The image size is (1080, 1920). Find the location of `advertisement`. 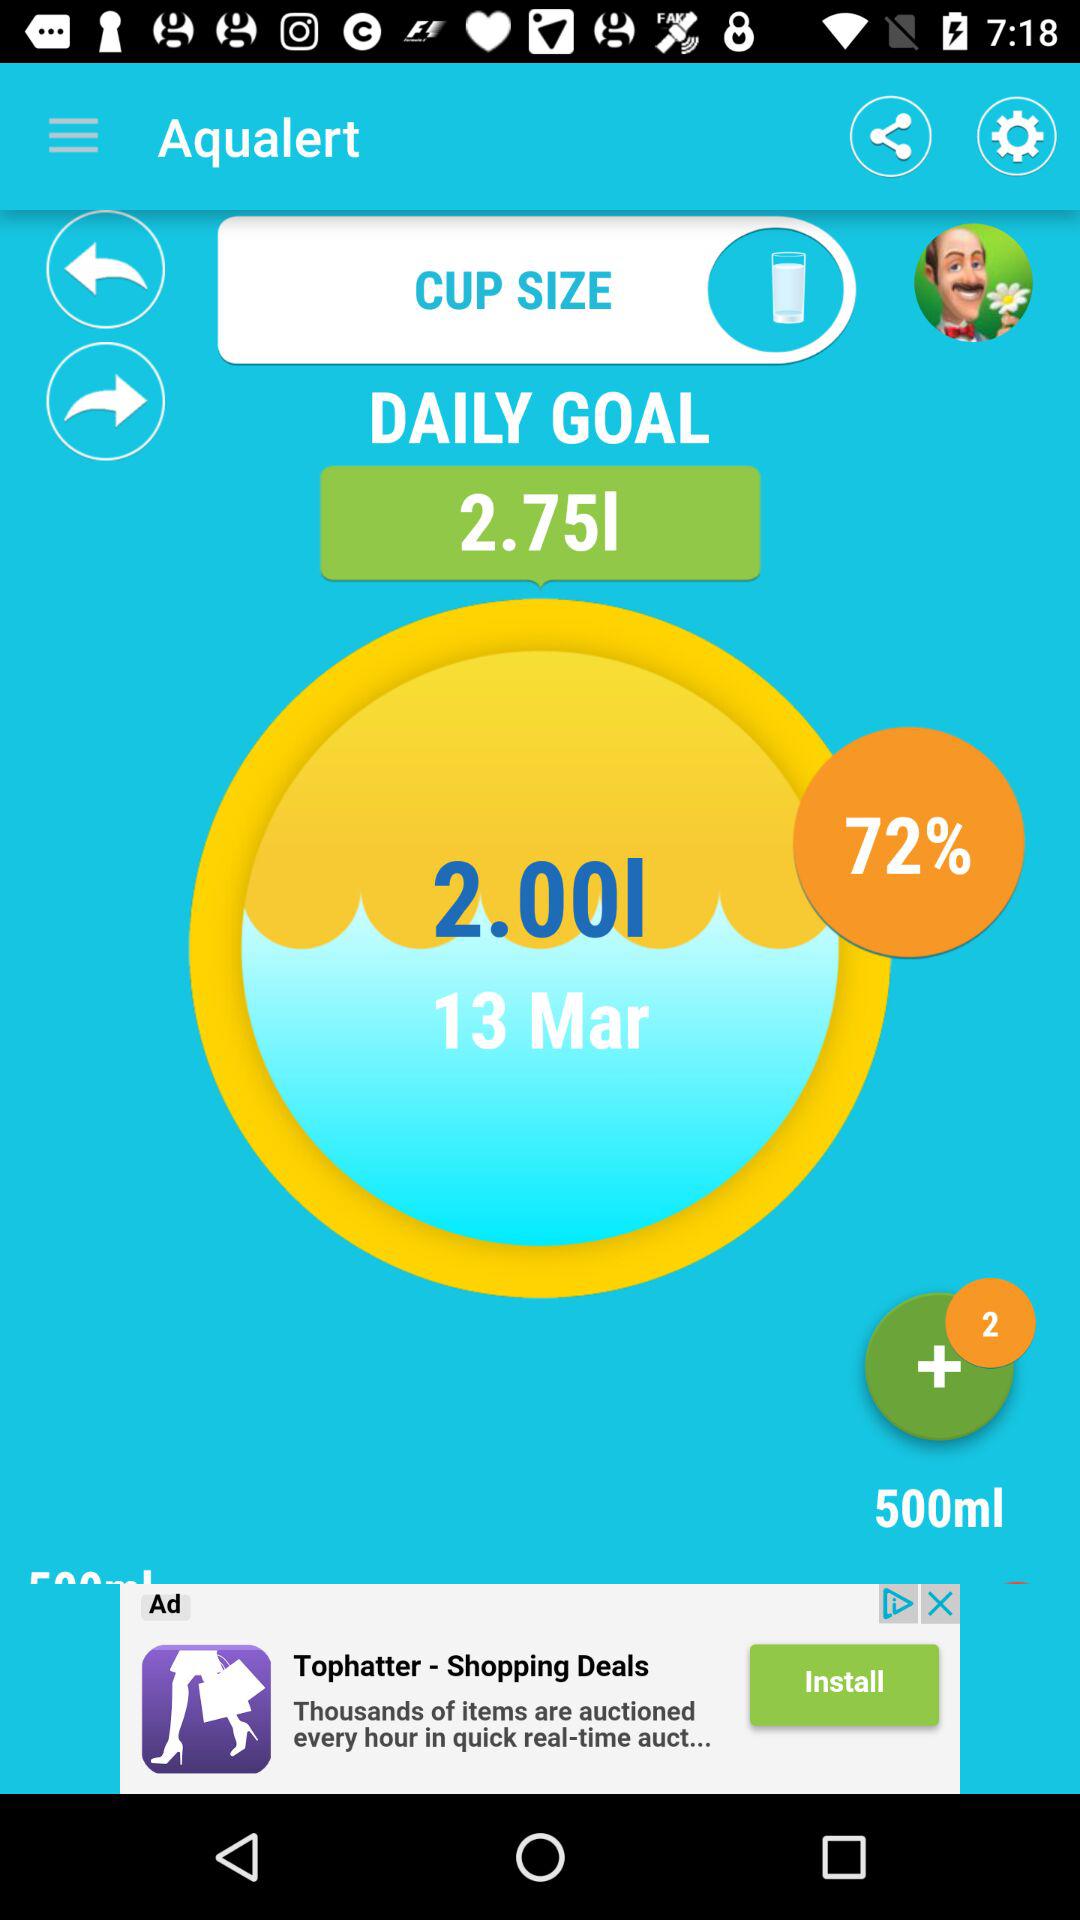

advertisement is located at coordinates (540, 1689).